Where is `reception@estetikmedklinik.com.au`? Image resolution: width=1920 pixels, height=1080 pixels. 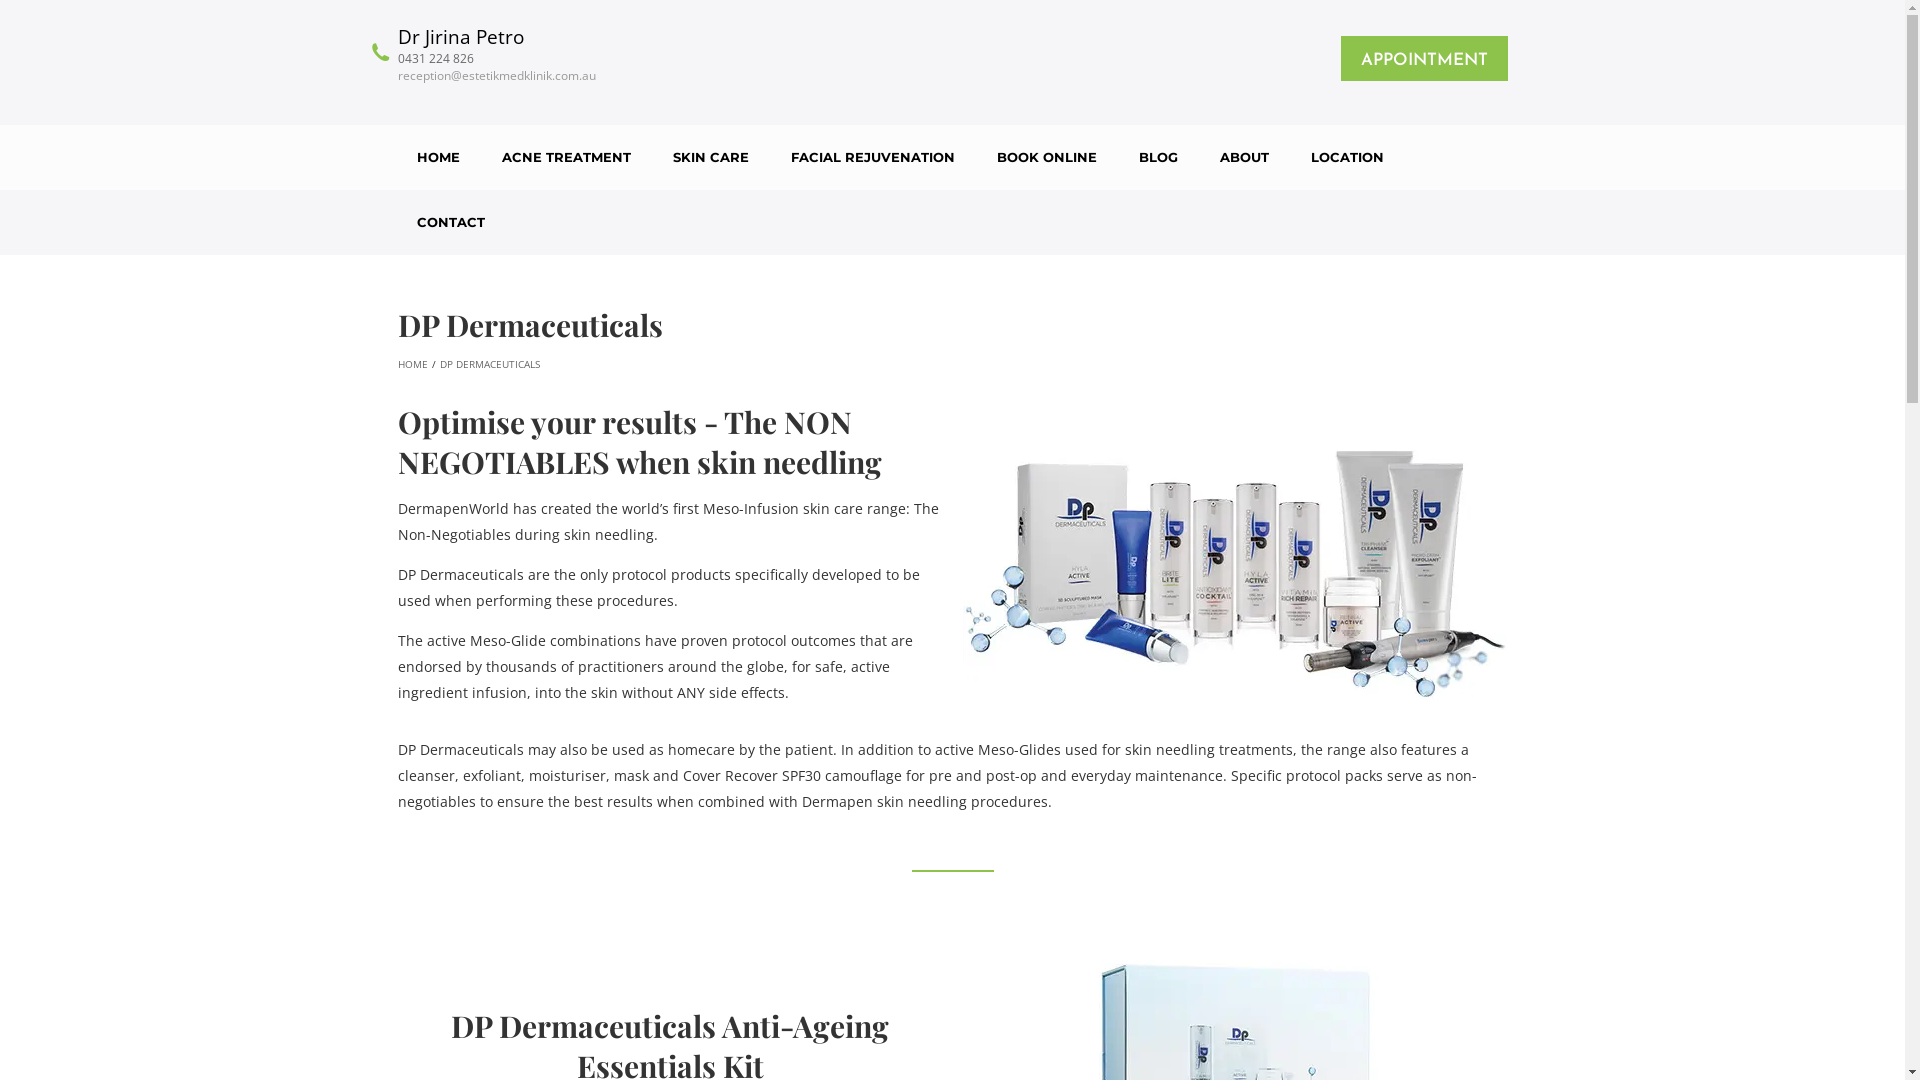
reception@estetikmedklinik.com.au is located at coordinates (497, 76).